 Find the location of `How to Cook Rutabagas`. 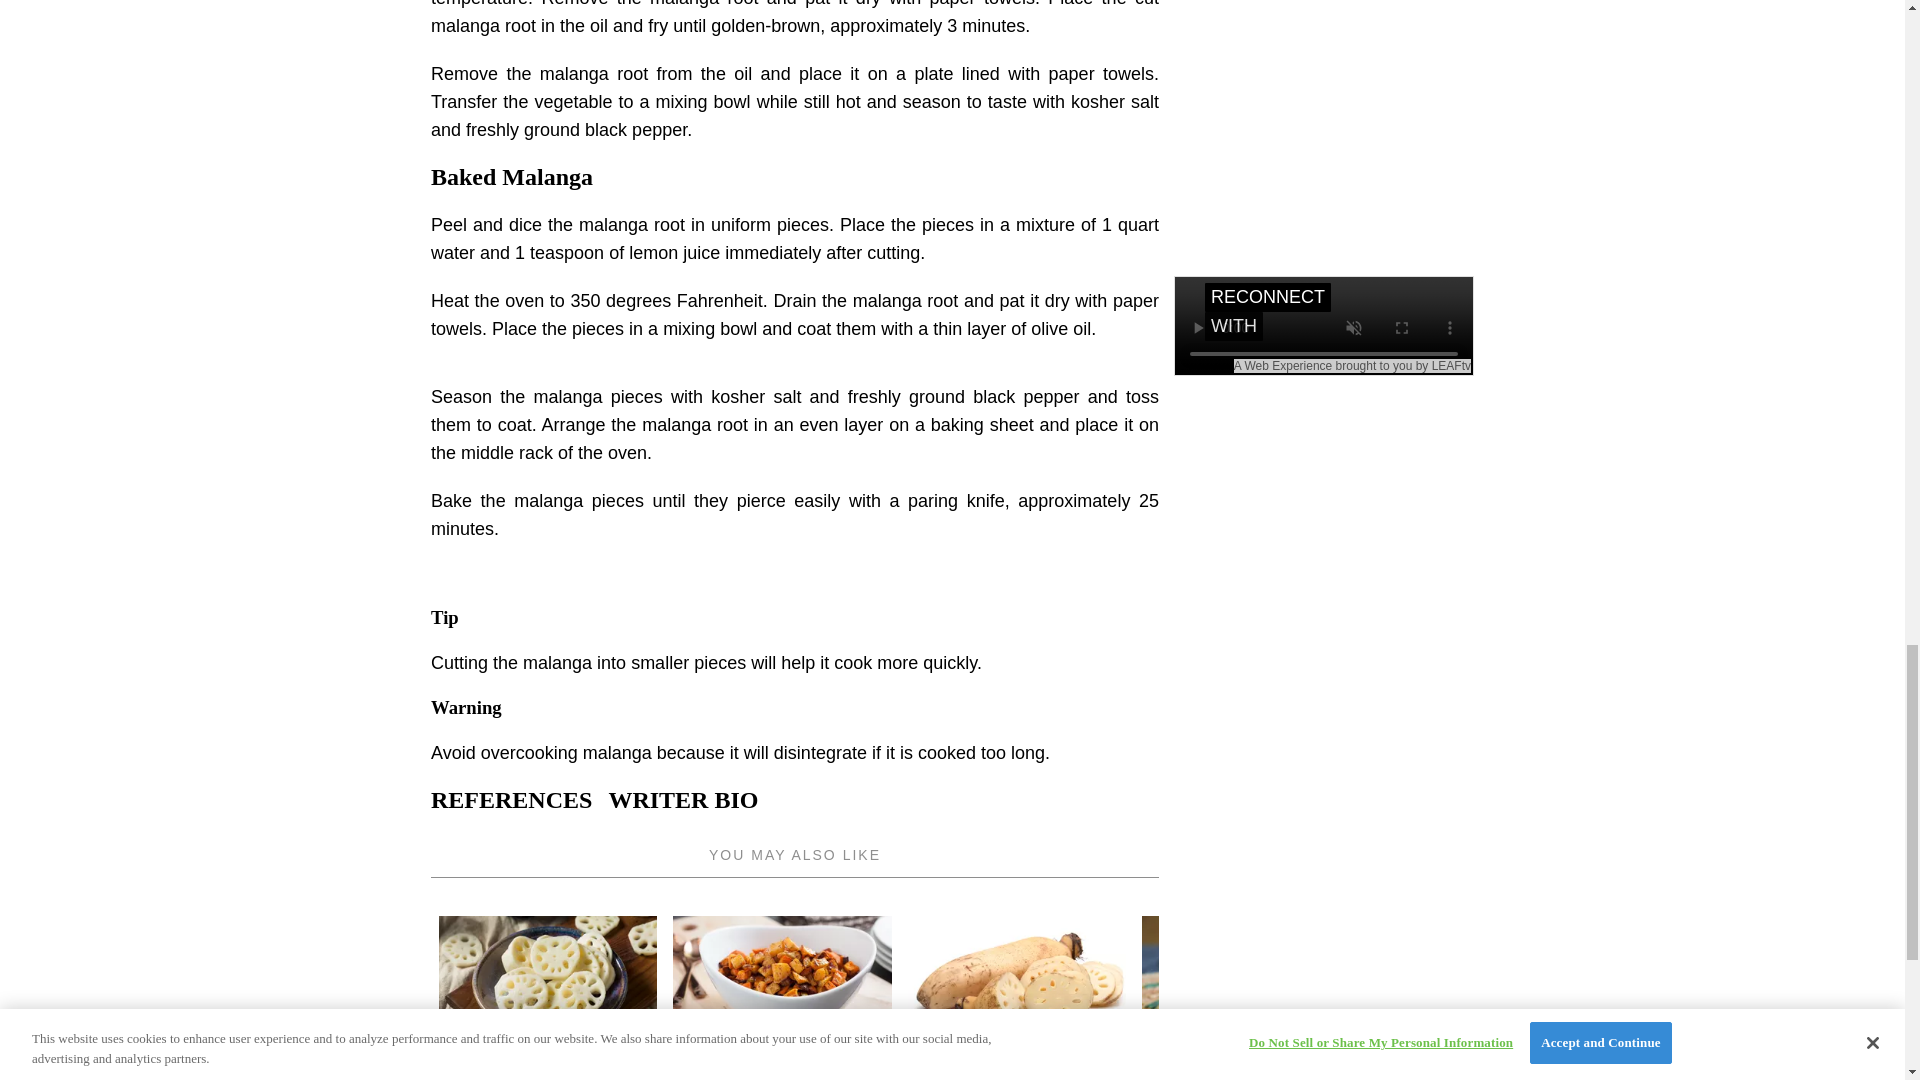

How to Cook Rutabagas is located at coordinates (782, 1060).